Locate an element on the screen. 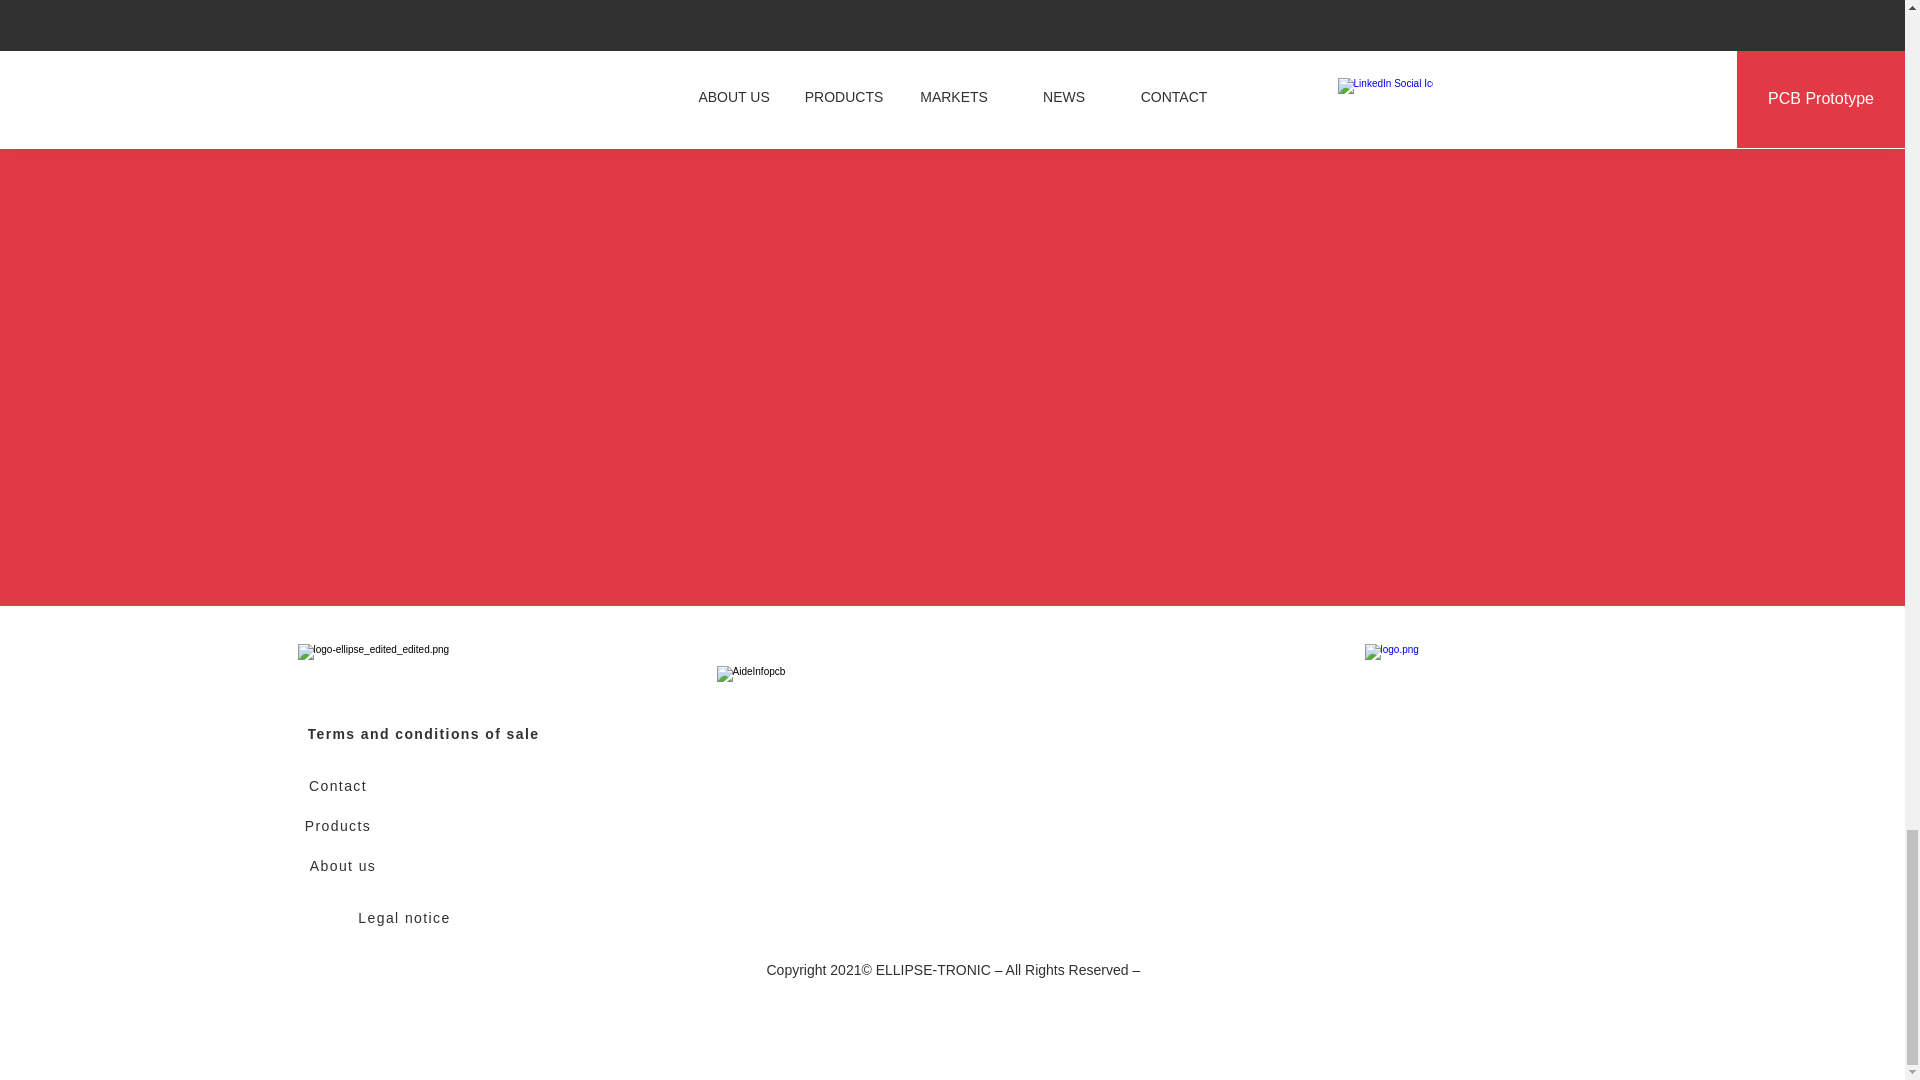 Image resolution: width=1920 pixels, height=1080 pixels. Terms and conditions of sale is located at coordinates (426, 733).